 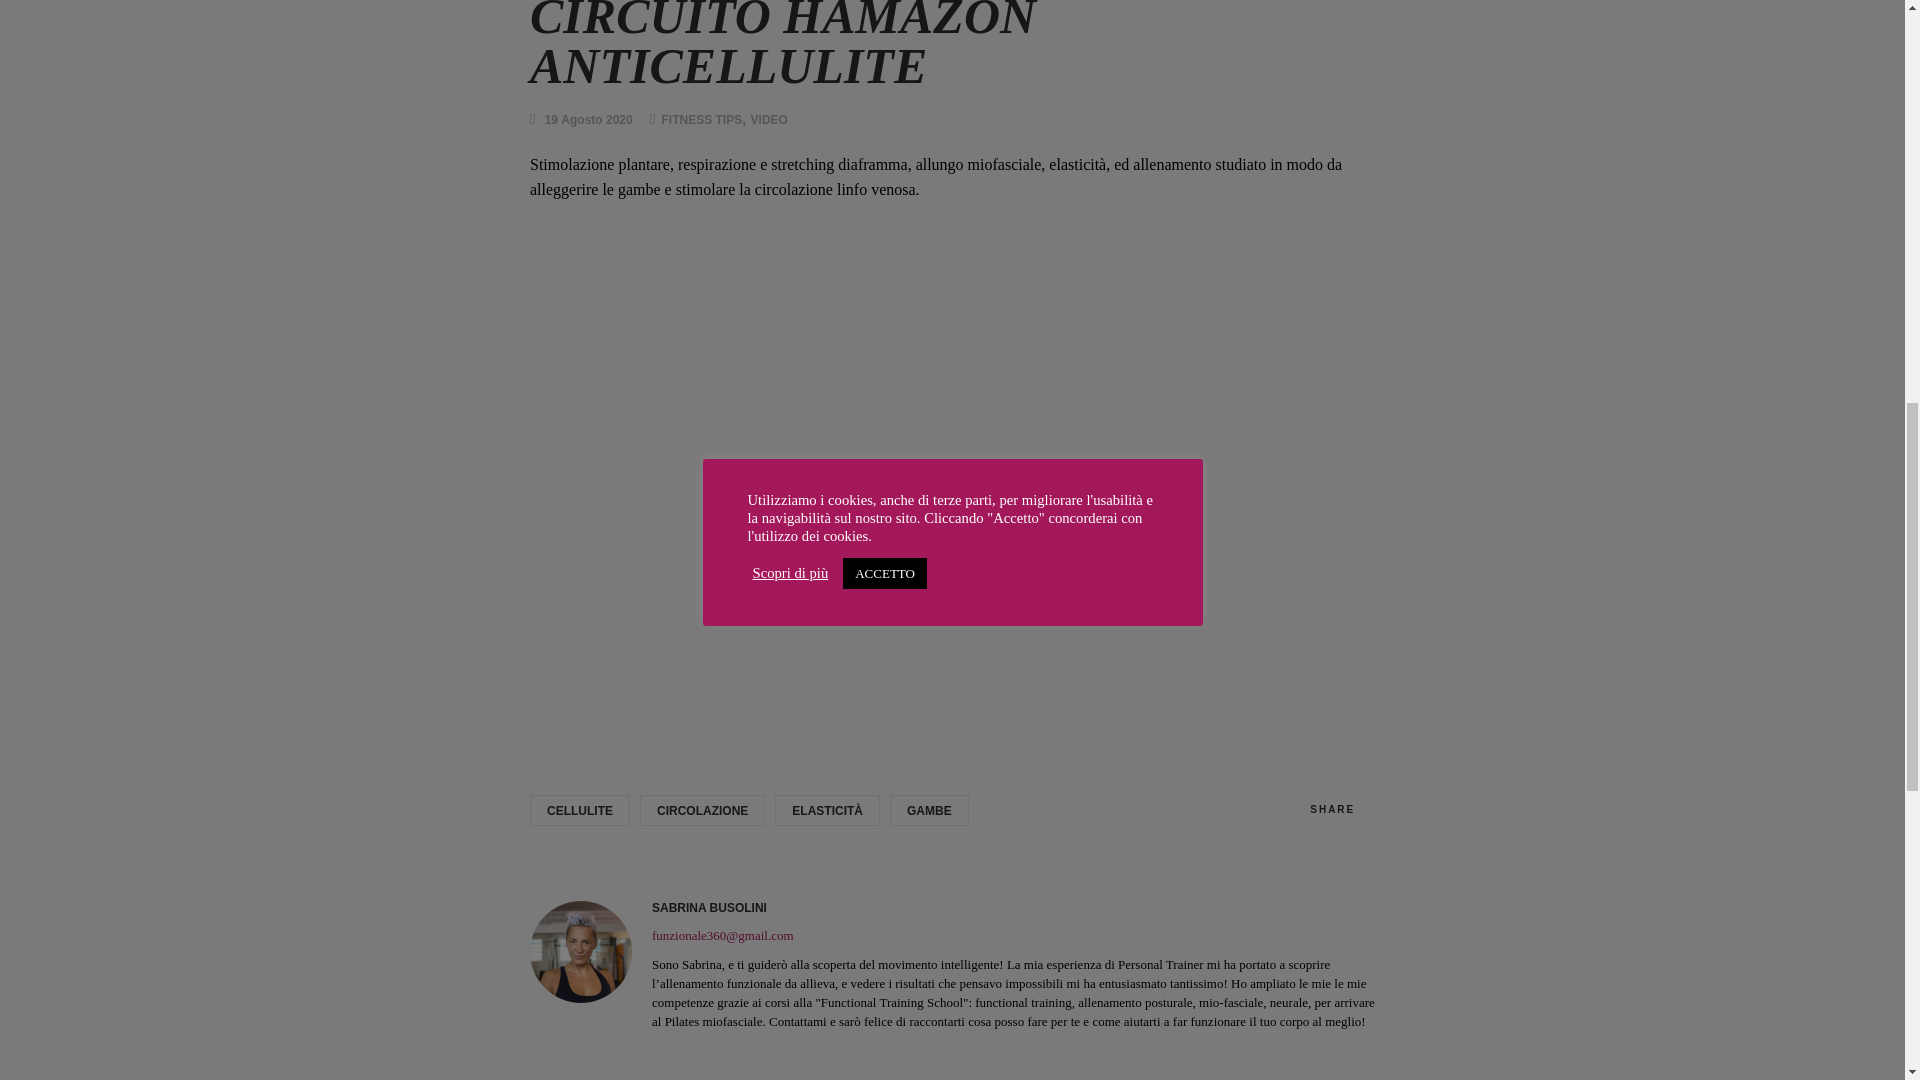 I want to click on VIDEO, so click(x=768, y=119).